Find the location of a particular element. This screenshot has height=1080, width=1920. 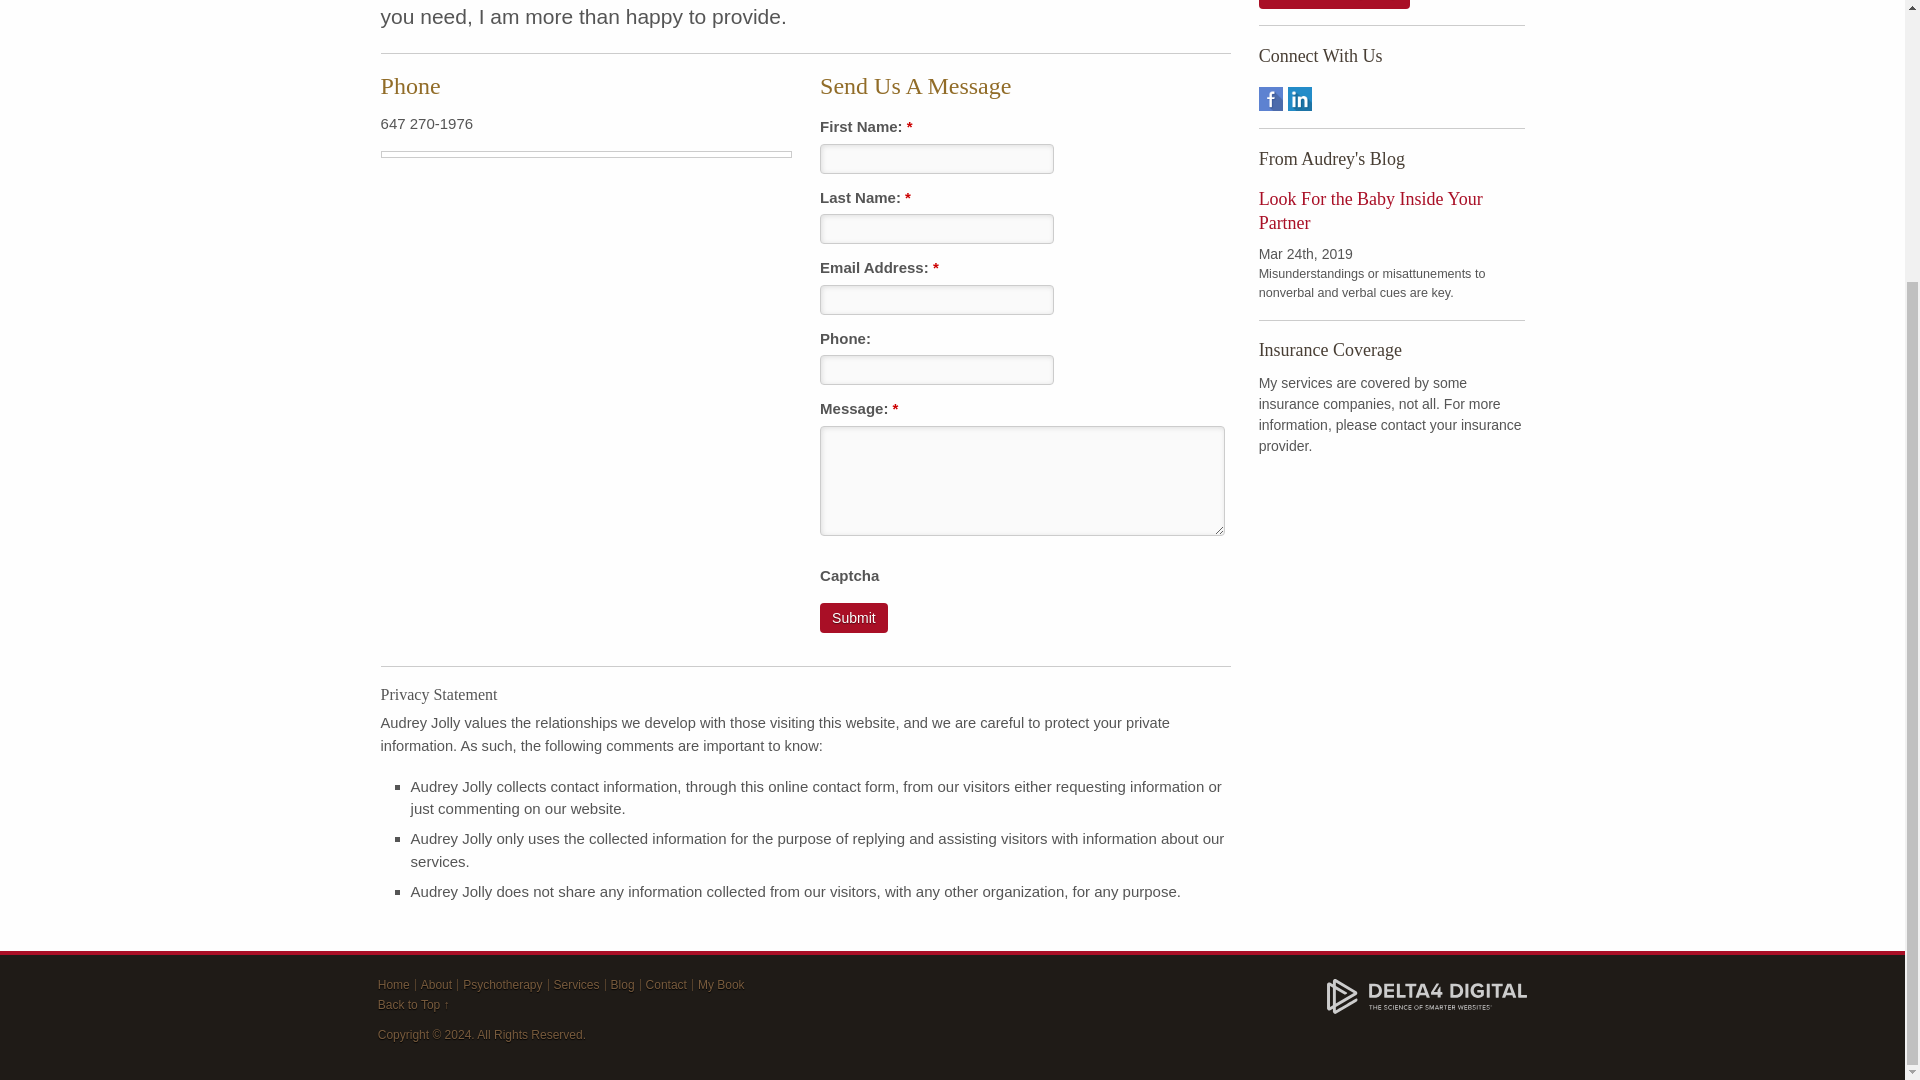

Look For the Baby Inside Your Partner is located at coordinates (1370, 211).